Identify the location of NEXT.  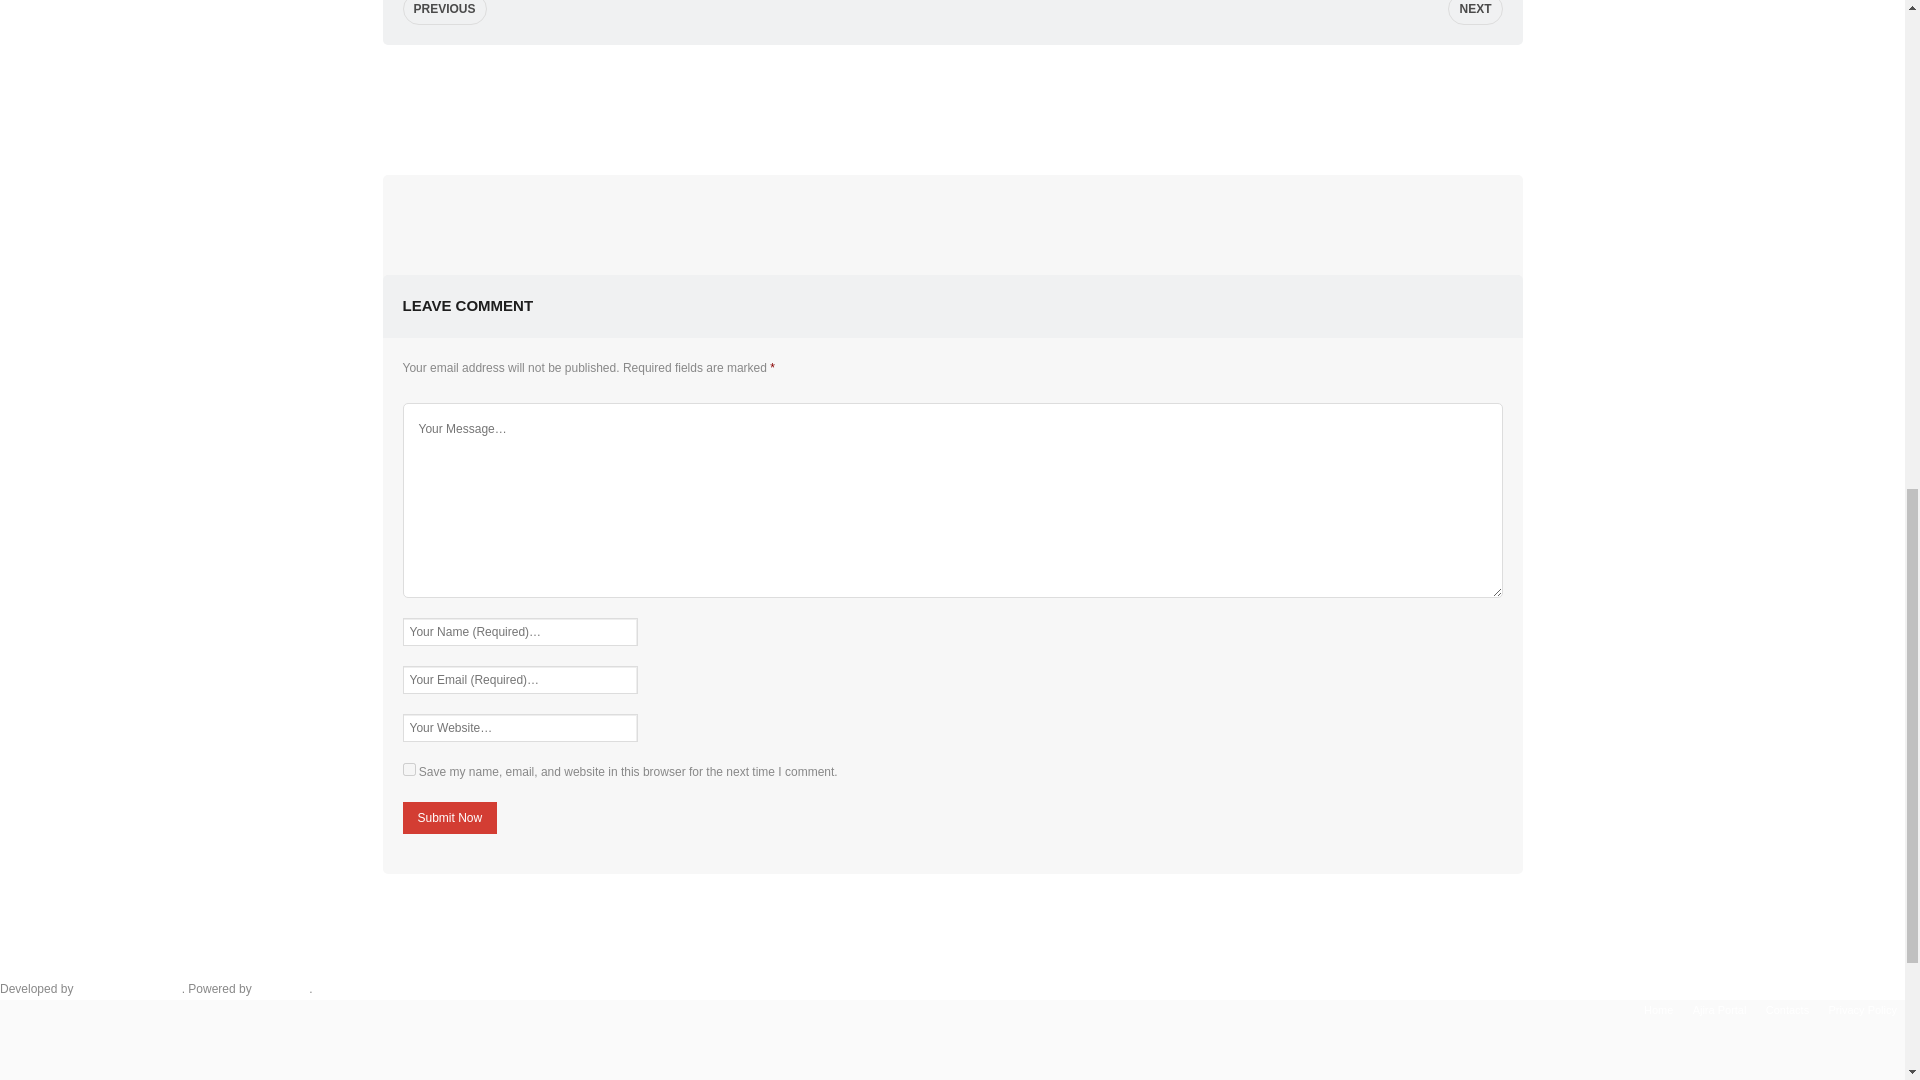
(1474, 12).